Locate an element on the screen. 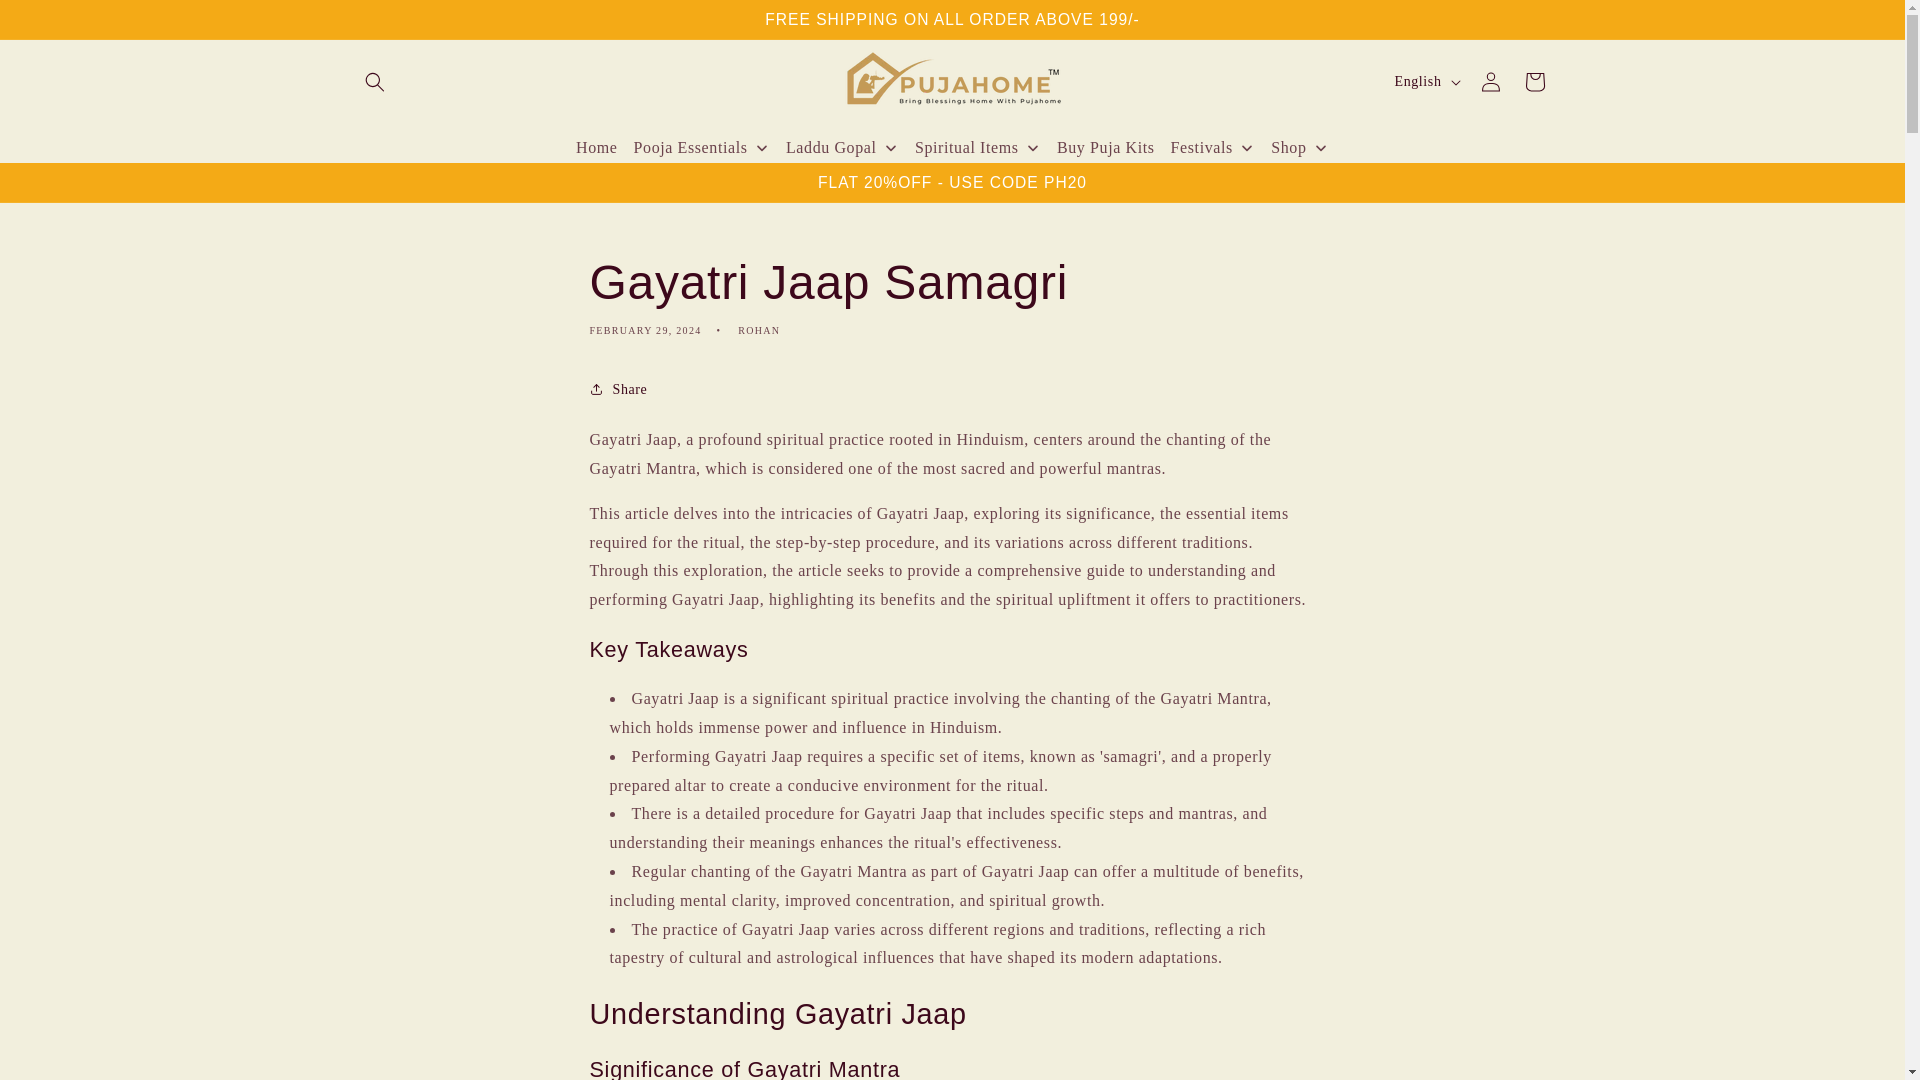 This screenshot has width=1920, height=1080. Skip to content is located at coordinates (61, 24).